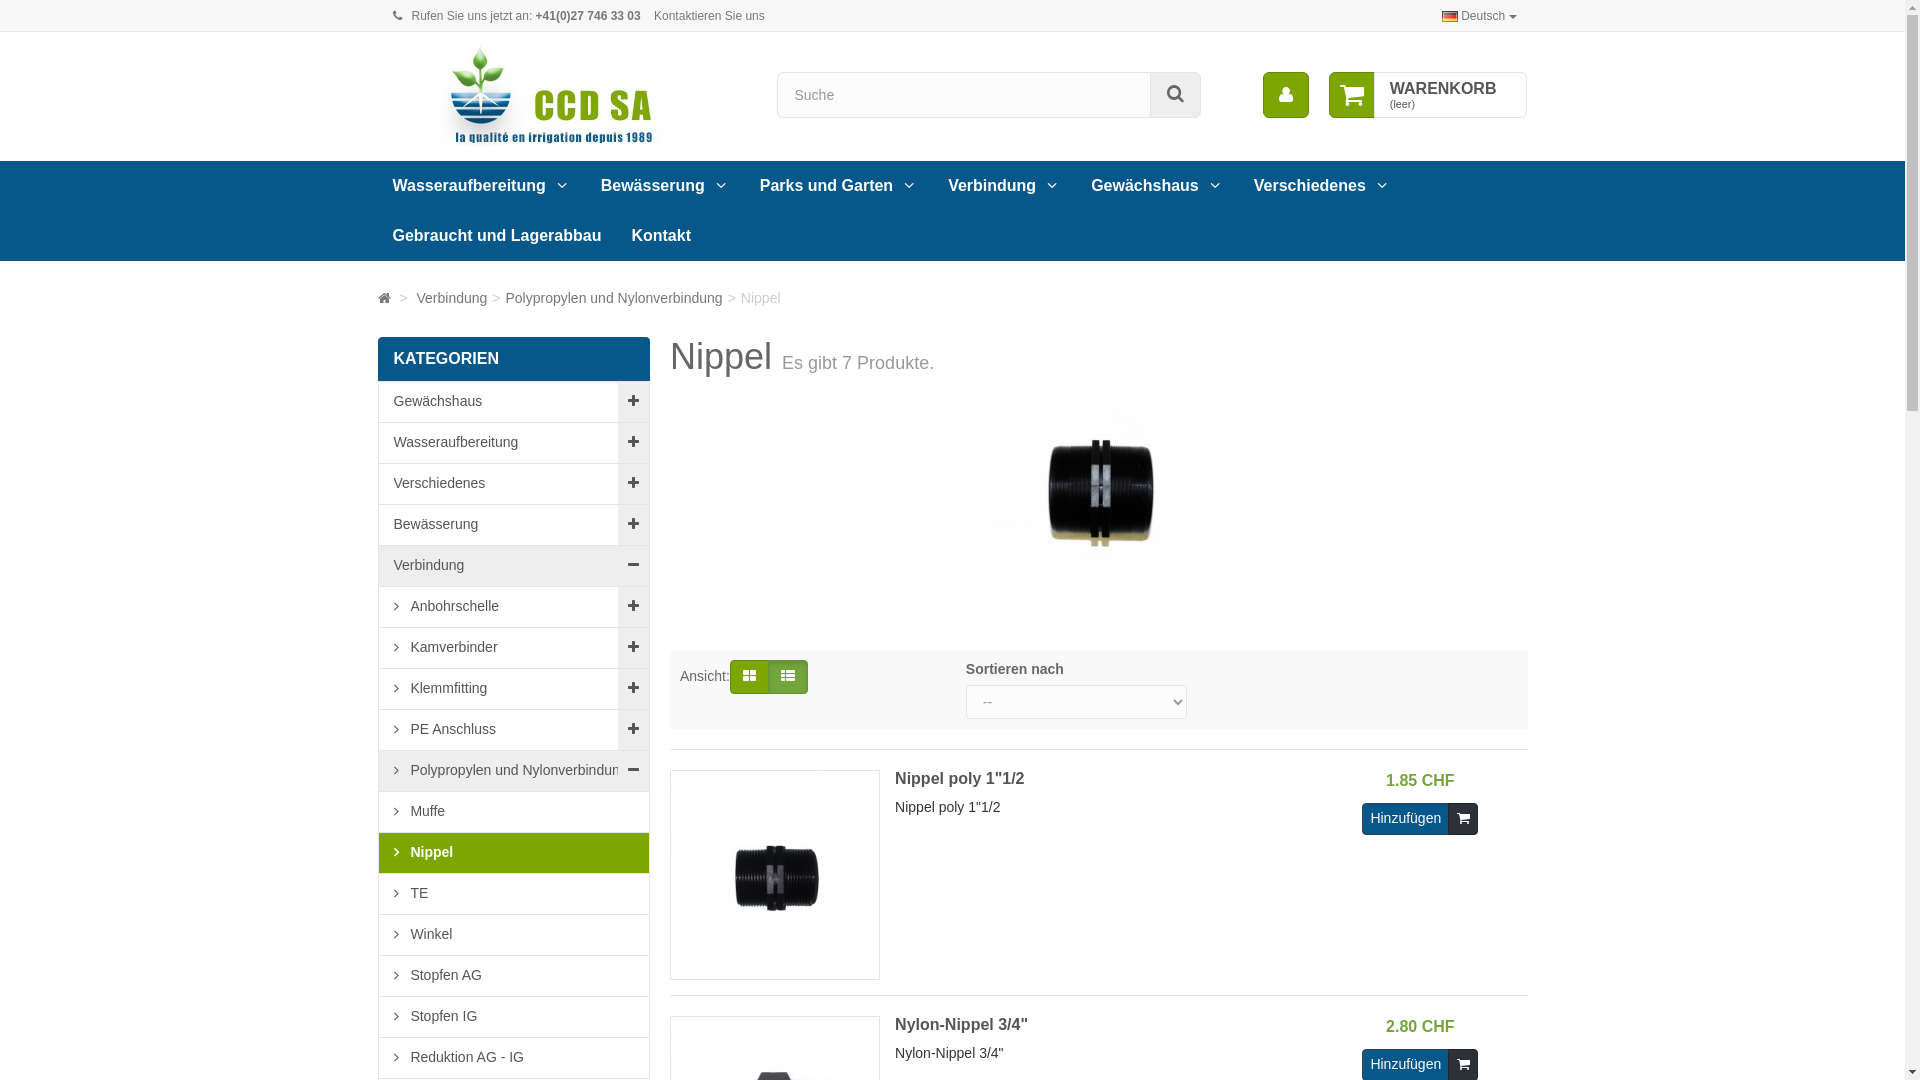 The height and width of the screenshot is (1080, 1920). Describe the element at coordinates (514, 852) in the screenshot. I see `Nippel` at that location.